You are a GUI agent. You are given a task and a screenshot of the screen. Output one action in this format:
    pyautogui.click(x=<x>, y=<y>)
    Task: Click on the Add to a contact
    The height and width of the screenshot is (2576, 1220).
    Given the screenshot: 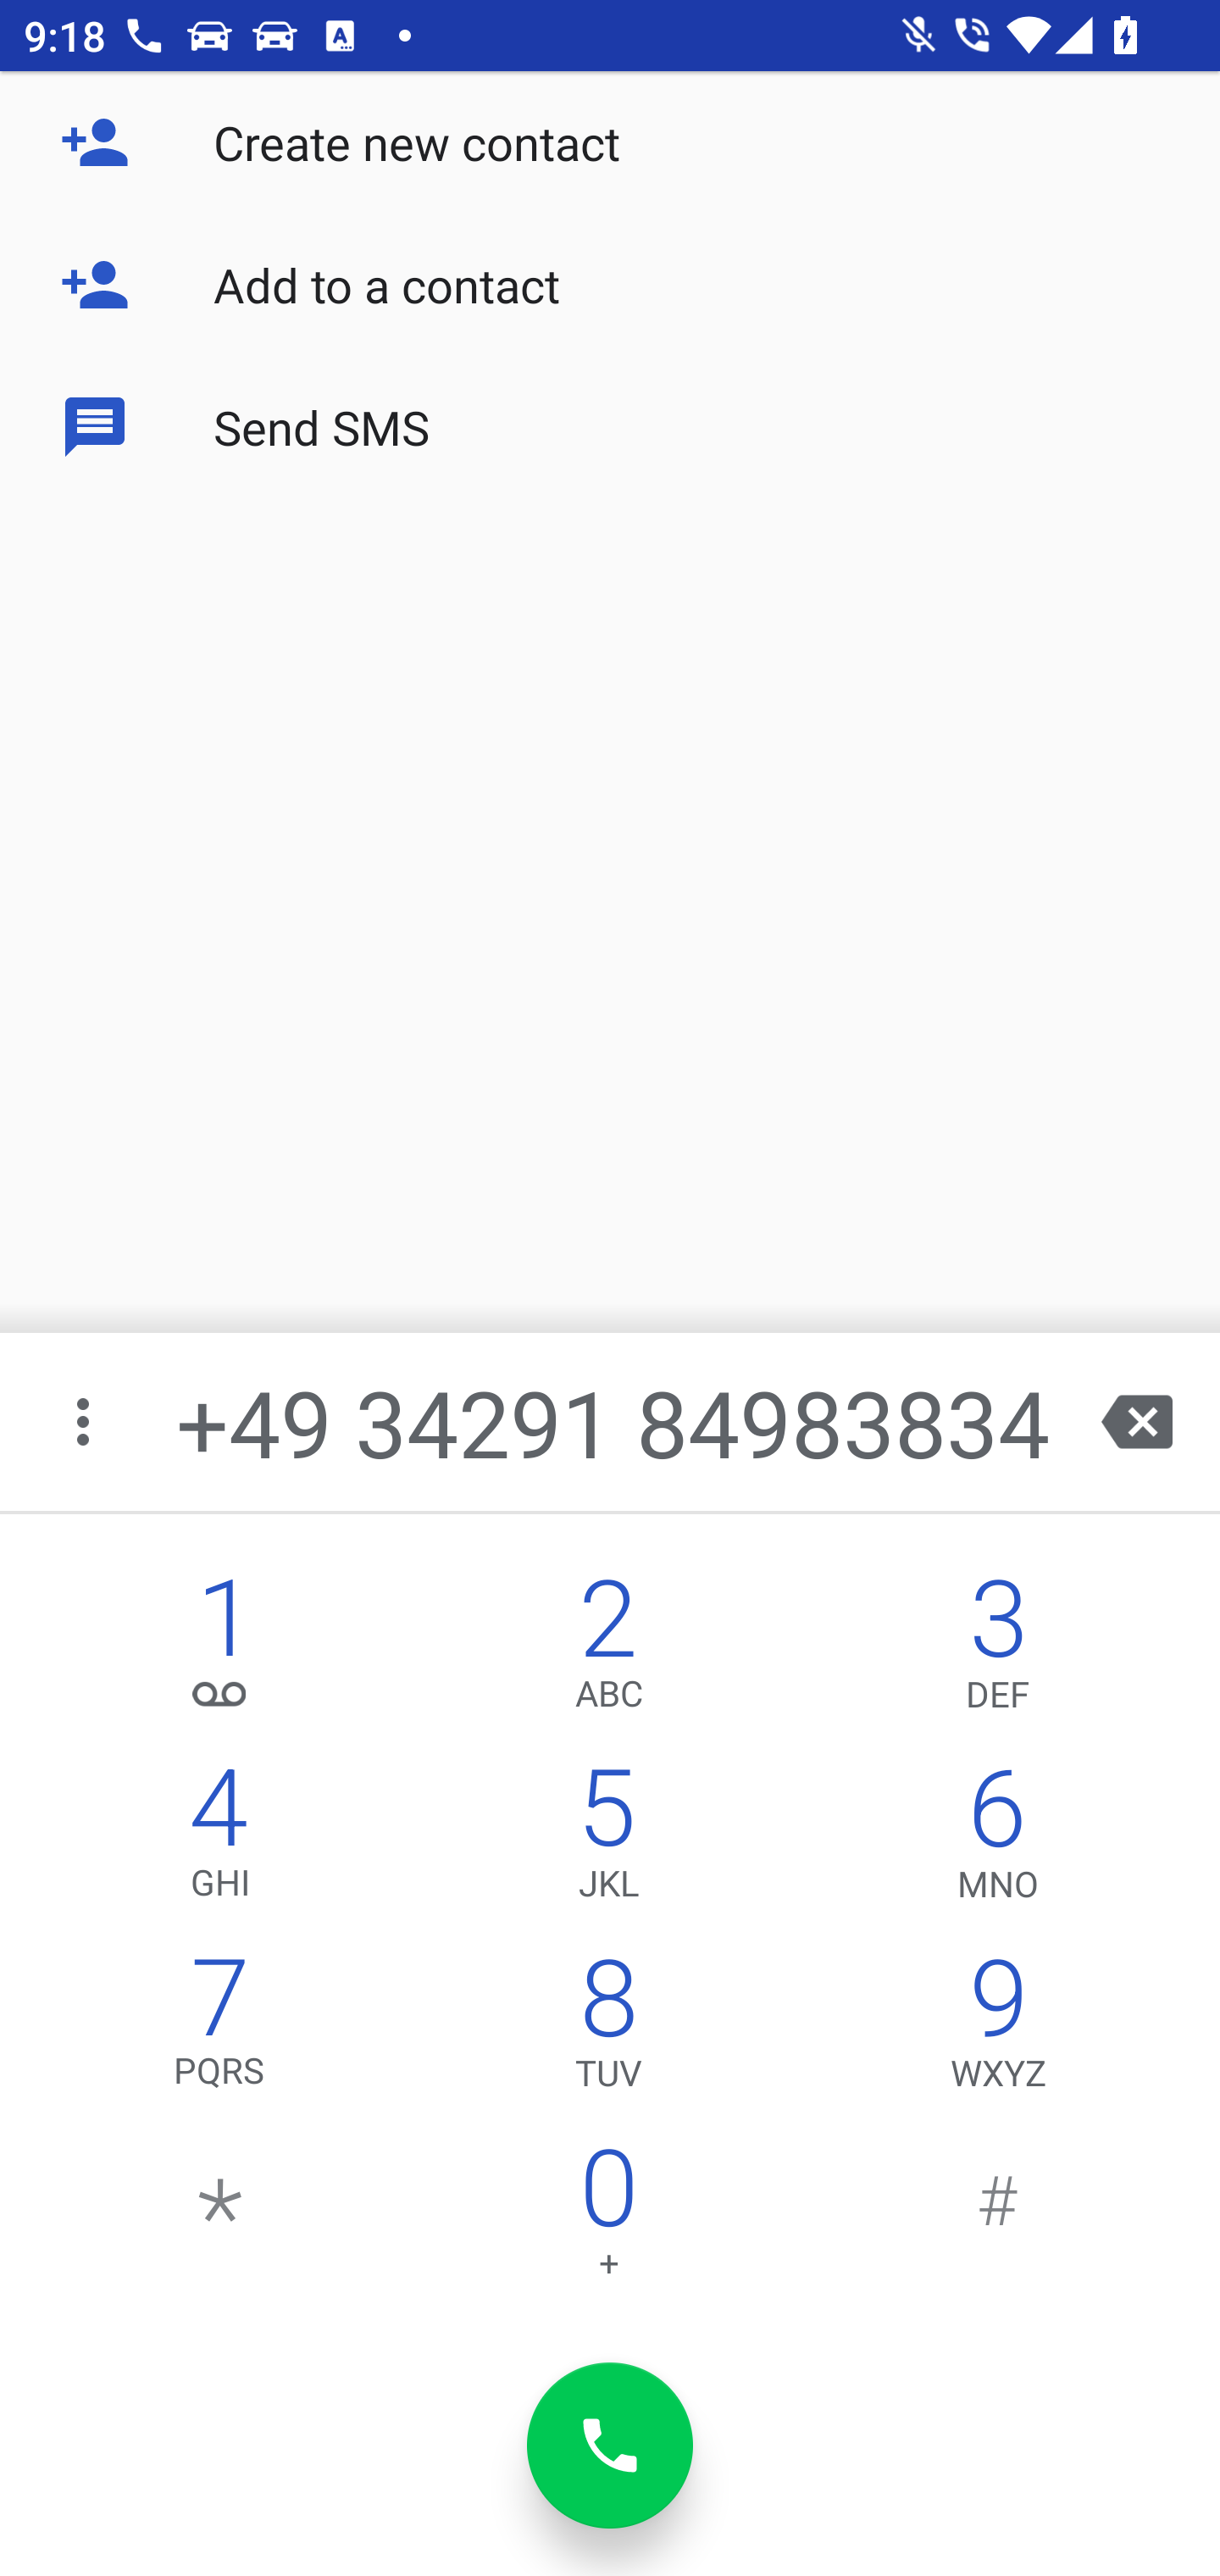 What is the action you would take?
    pyautogui.click(x=610, y=285)
    